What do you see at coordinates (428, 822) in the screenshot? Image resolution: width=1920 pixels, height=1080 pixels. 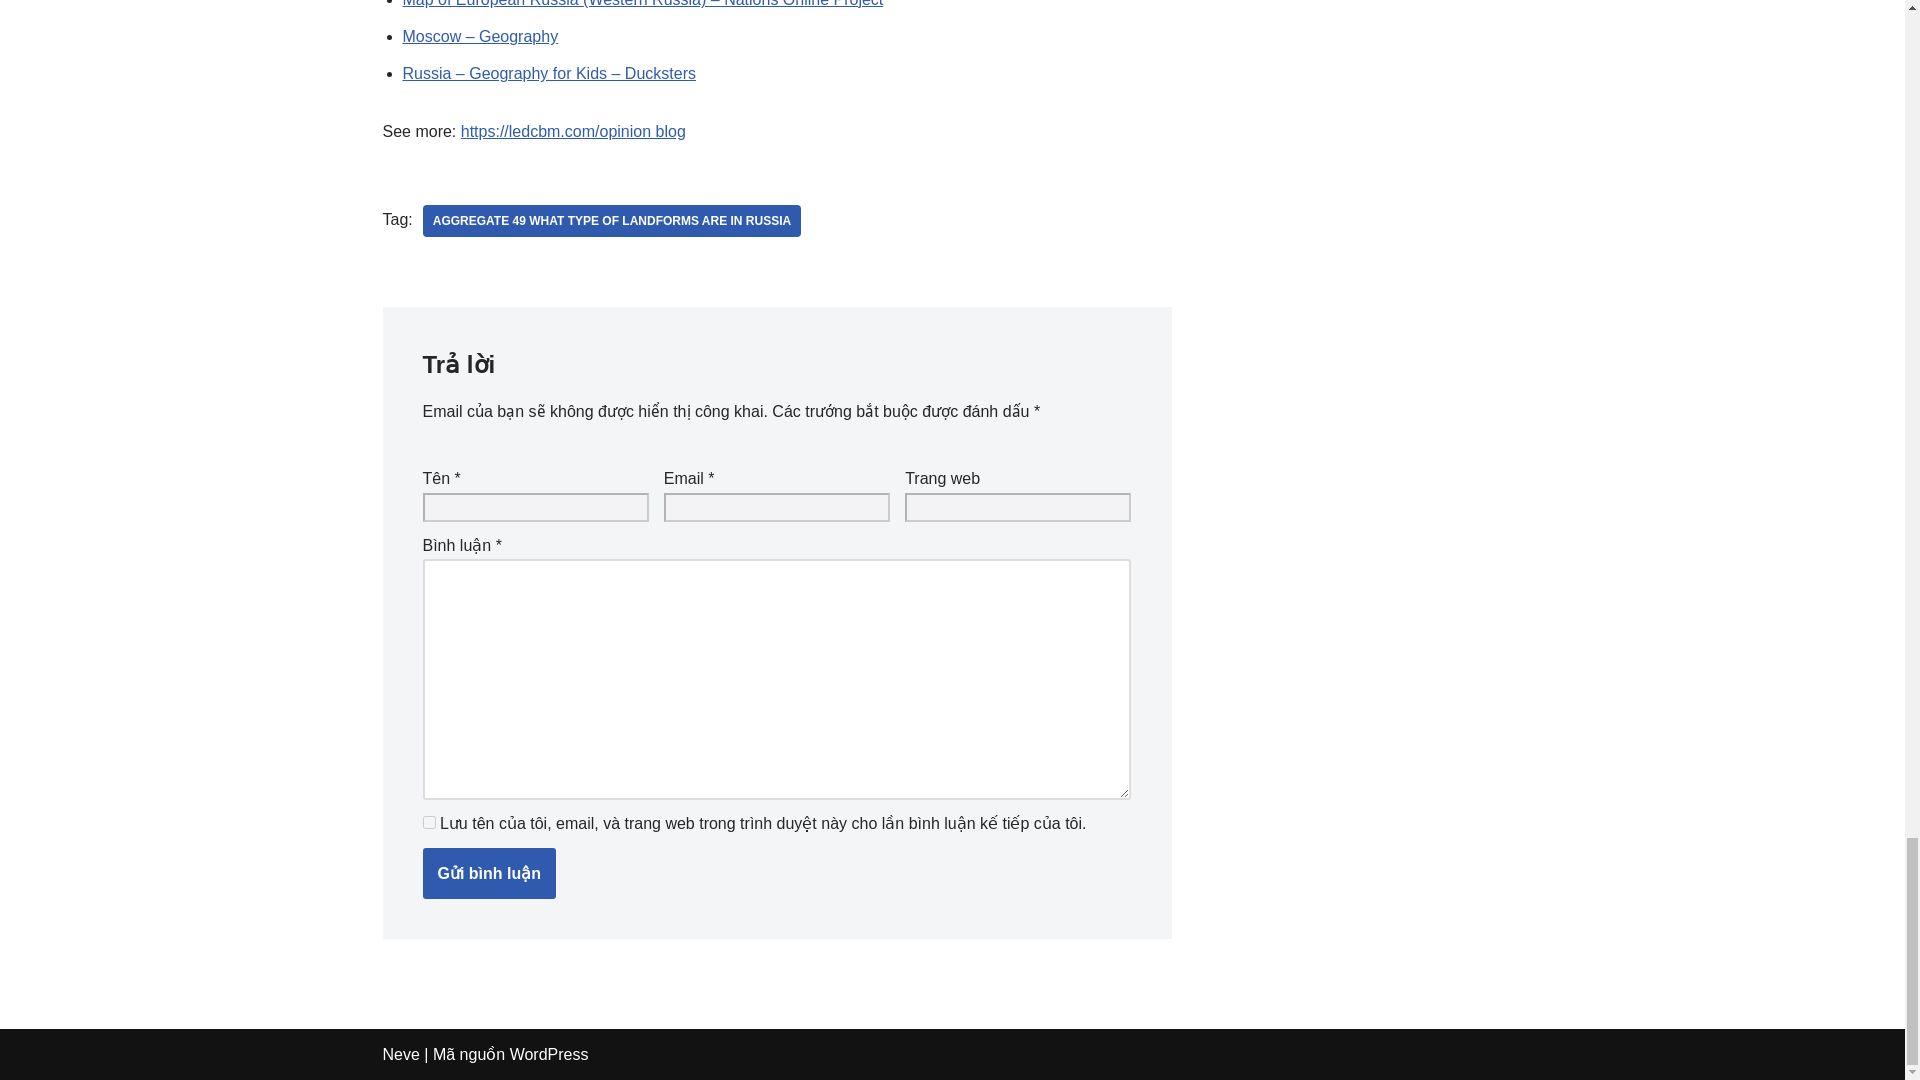 I see `yes` at bounding box center [428, 822].